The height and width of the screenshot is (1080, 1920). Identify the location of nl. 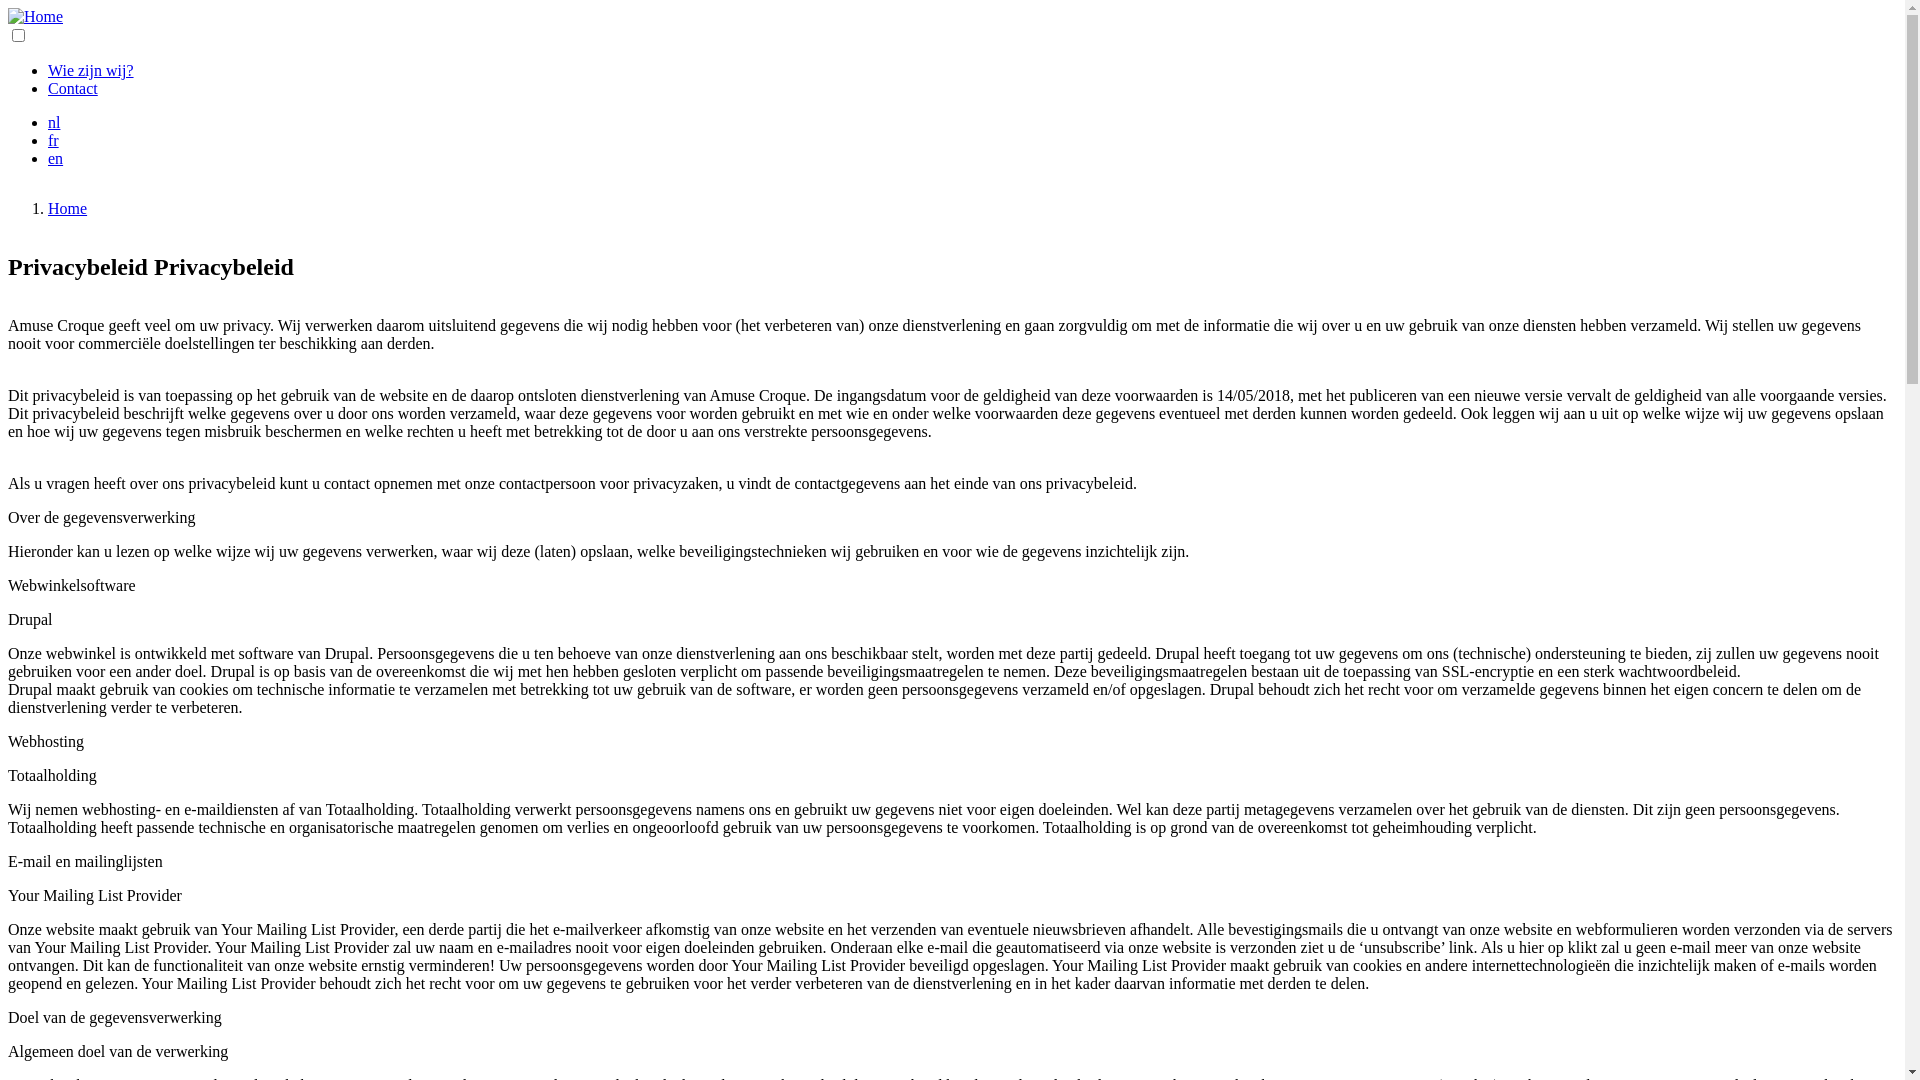
(54, 122).